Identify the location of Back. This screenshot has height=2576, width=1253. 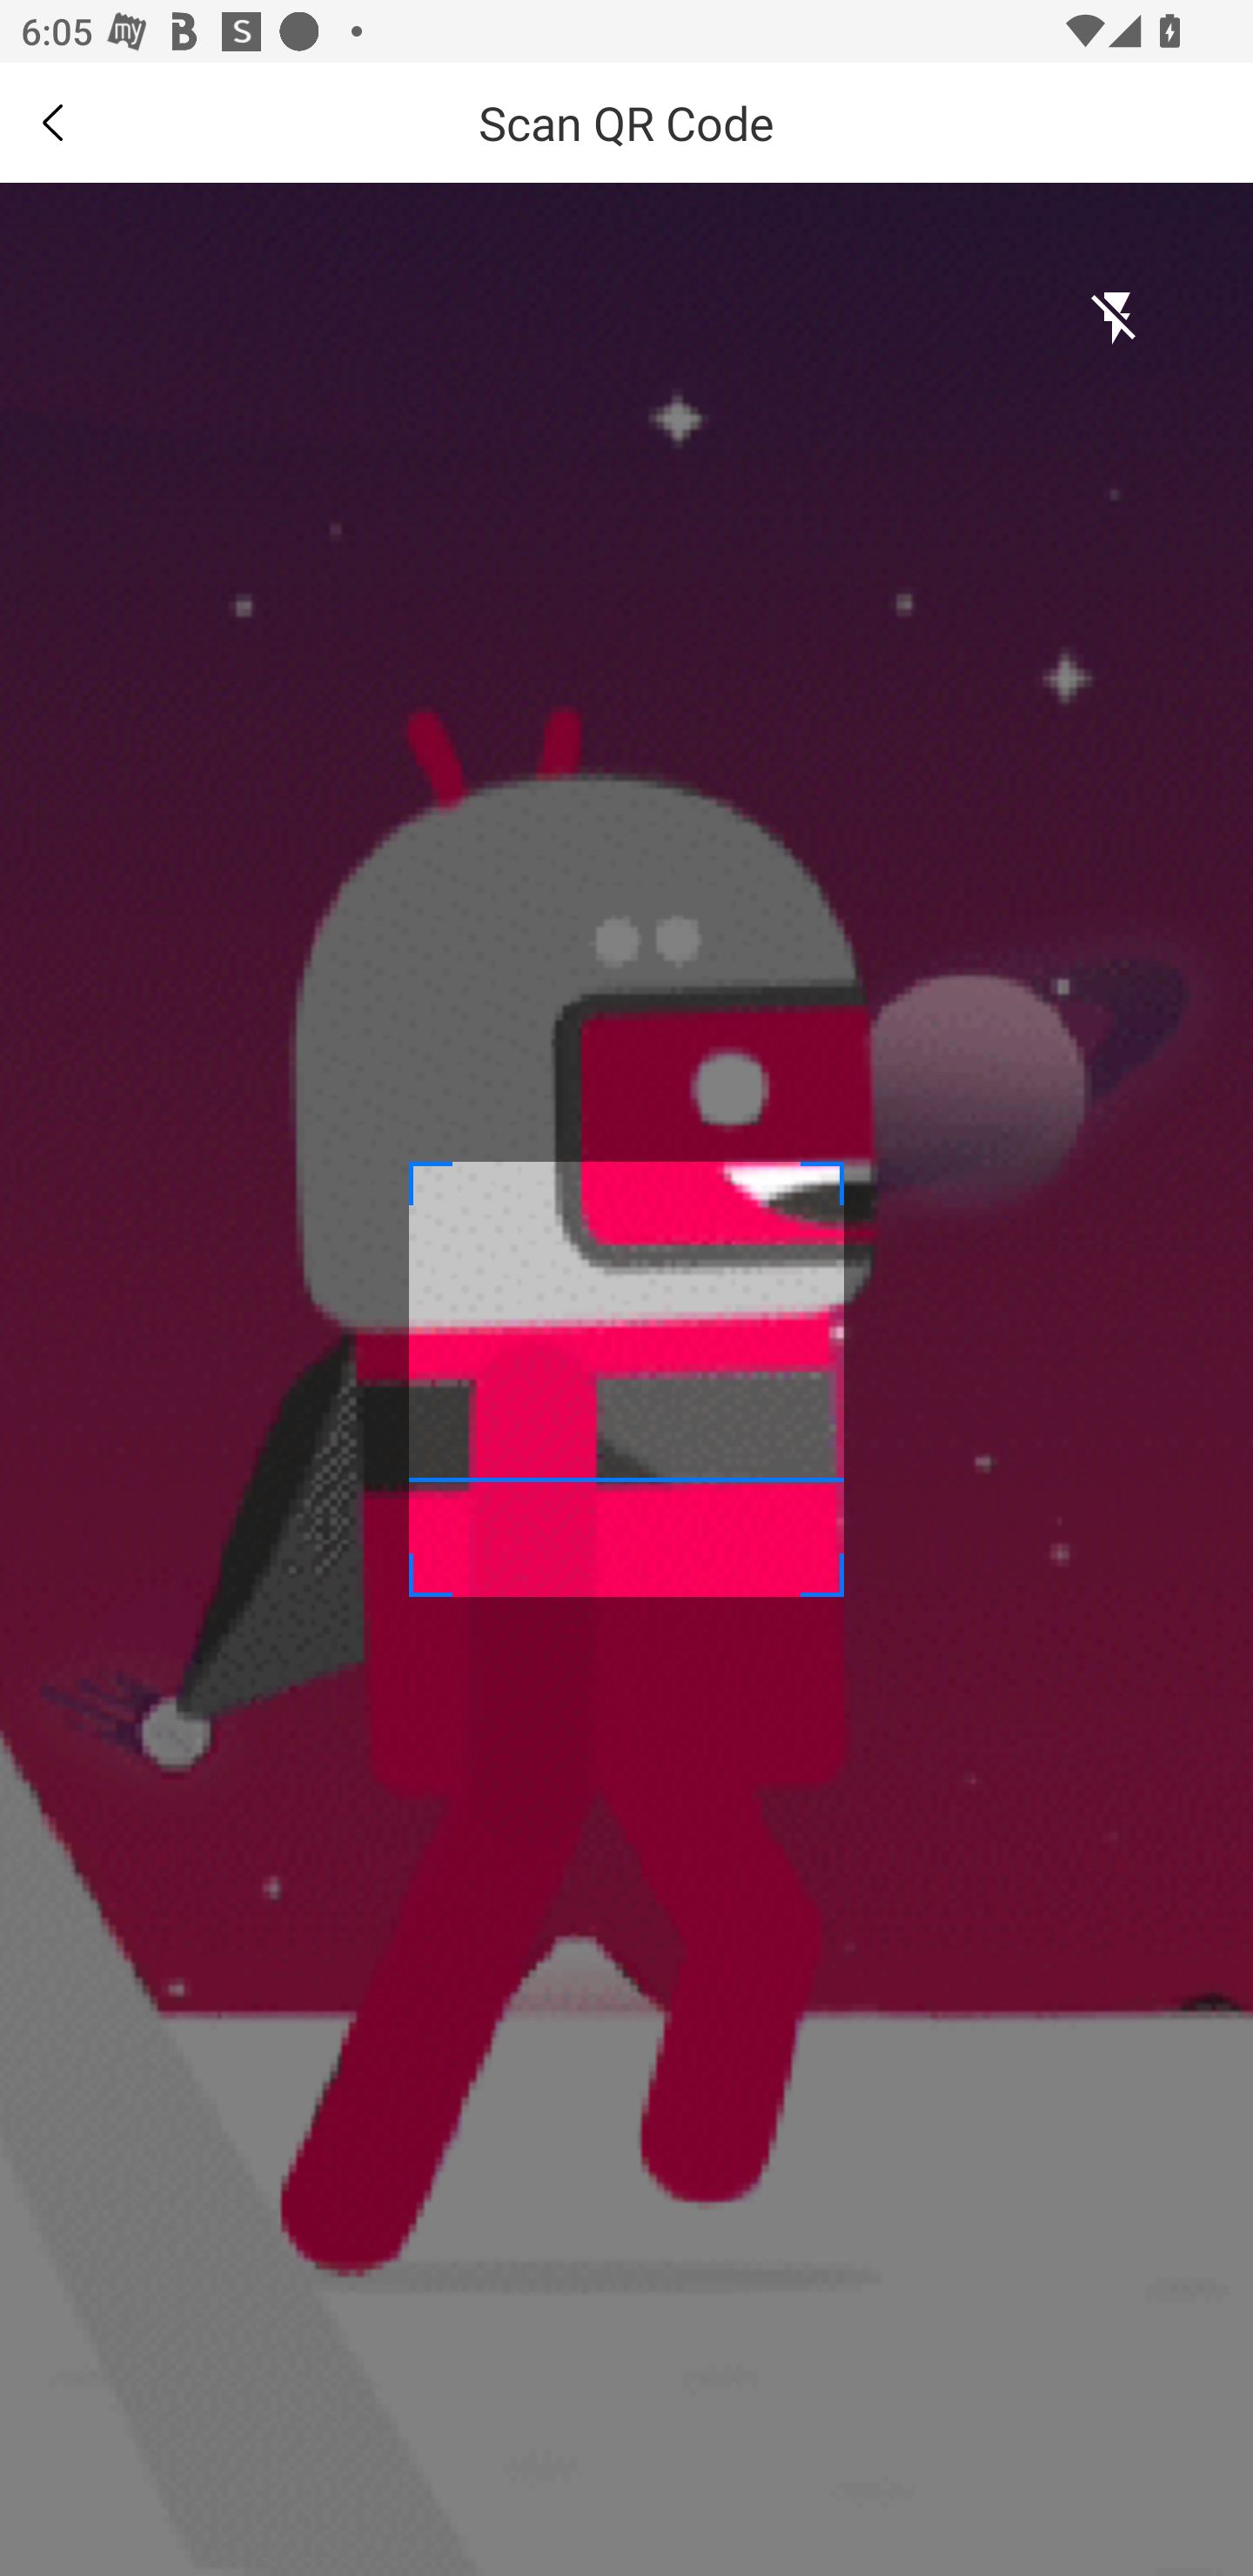
(52, 122).